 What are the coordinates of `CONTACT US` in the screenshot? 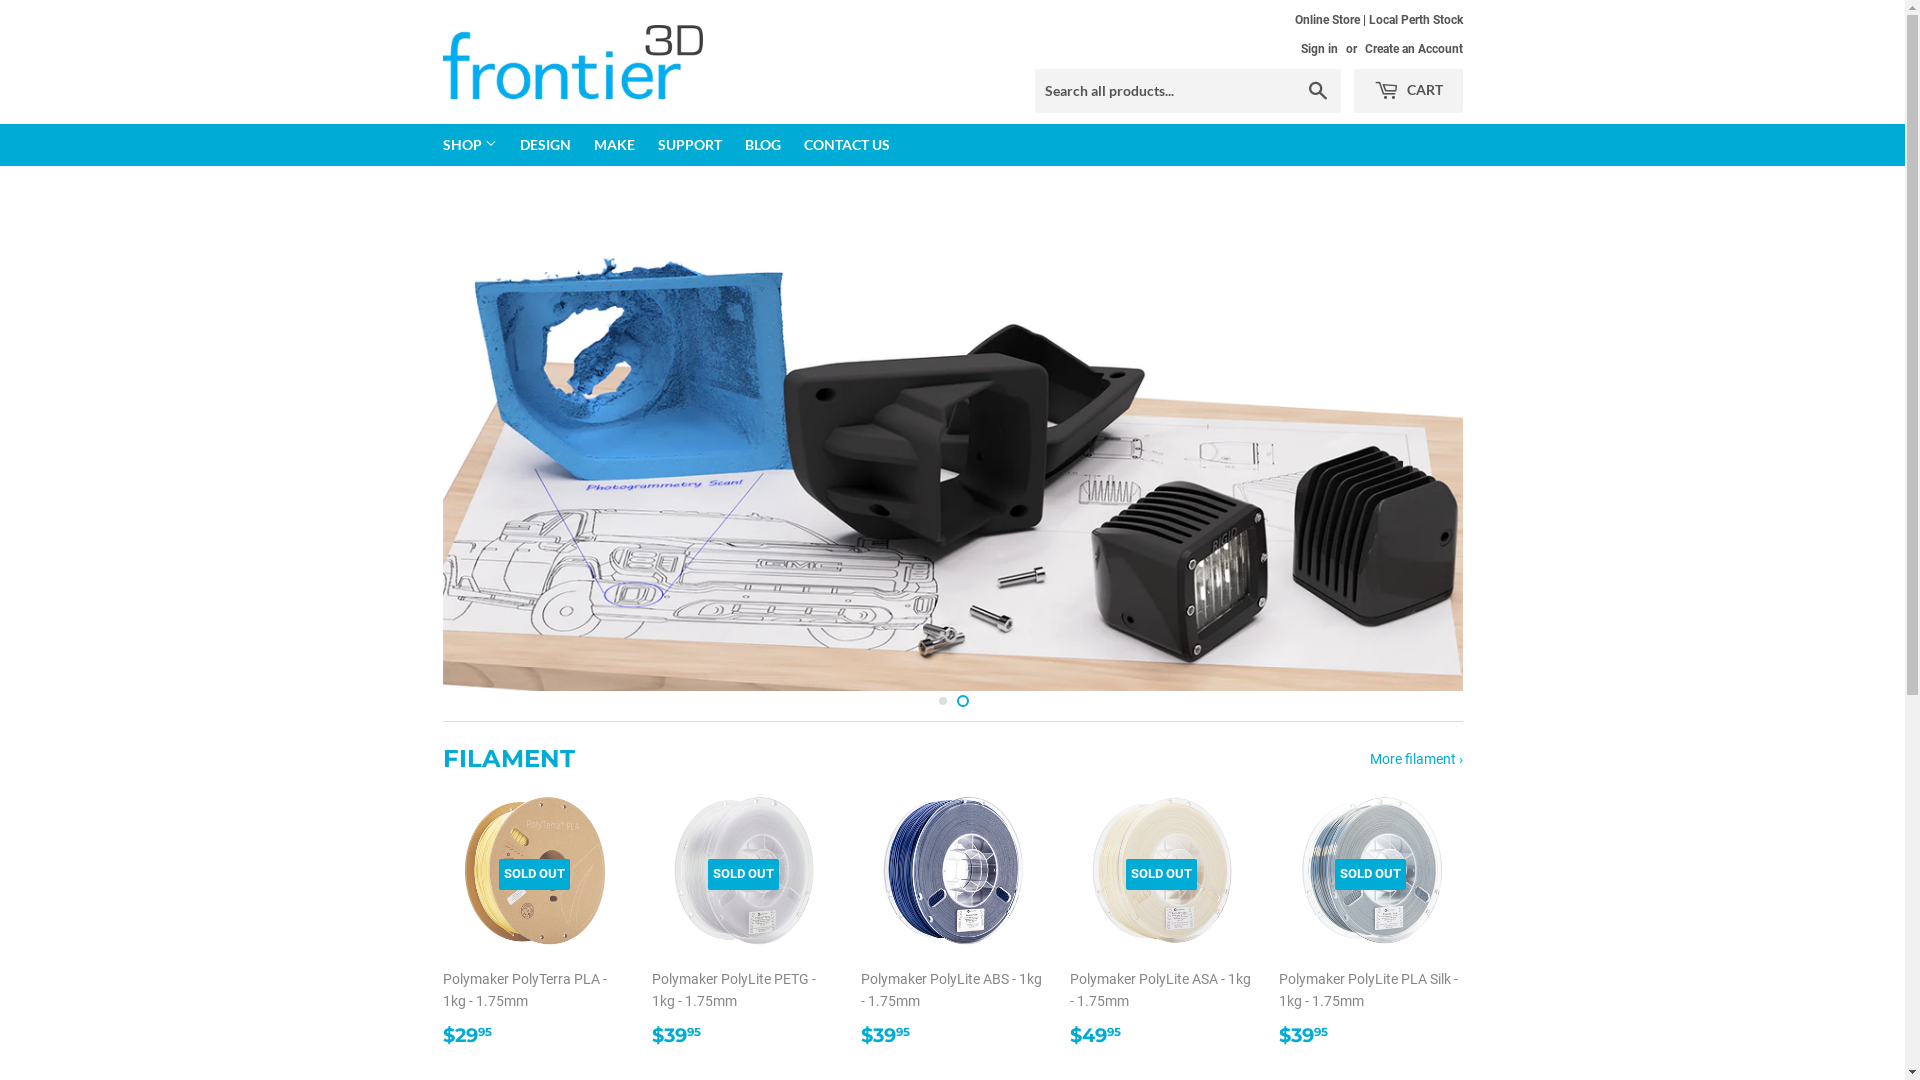 It's located at (847, 145).